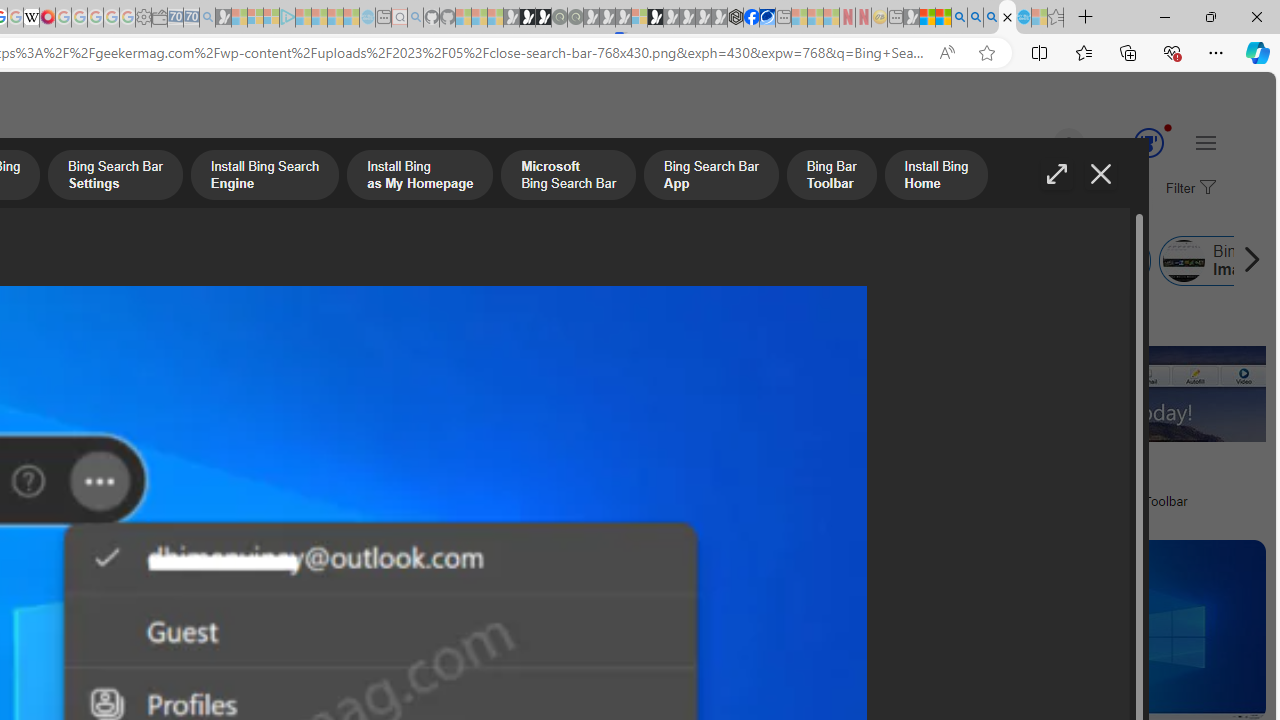 Image resolution: width=1280 pixels, height=720 pixels. What do you see at coordinates (105, 260) in the screenshot?
I see `Microsoft Bing Search Bar` at bounding box center [105, 260].